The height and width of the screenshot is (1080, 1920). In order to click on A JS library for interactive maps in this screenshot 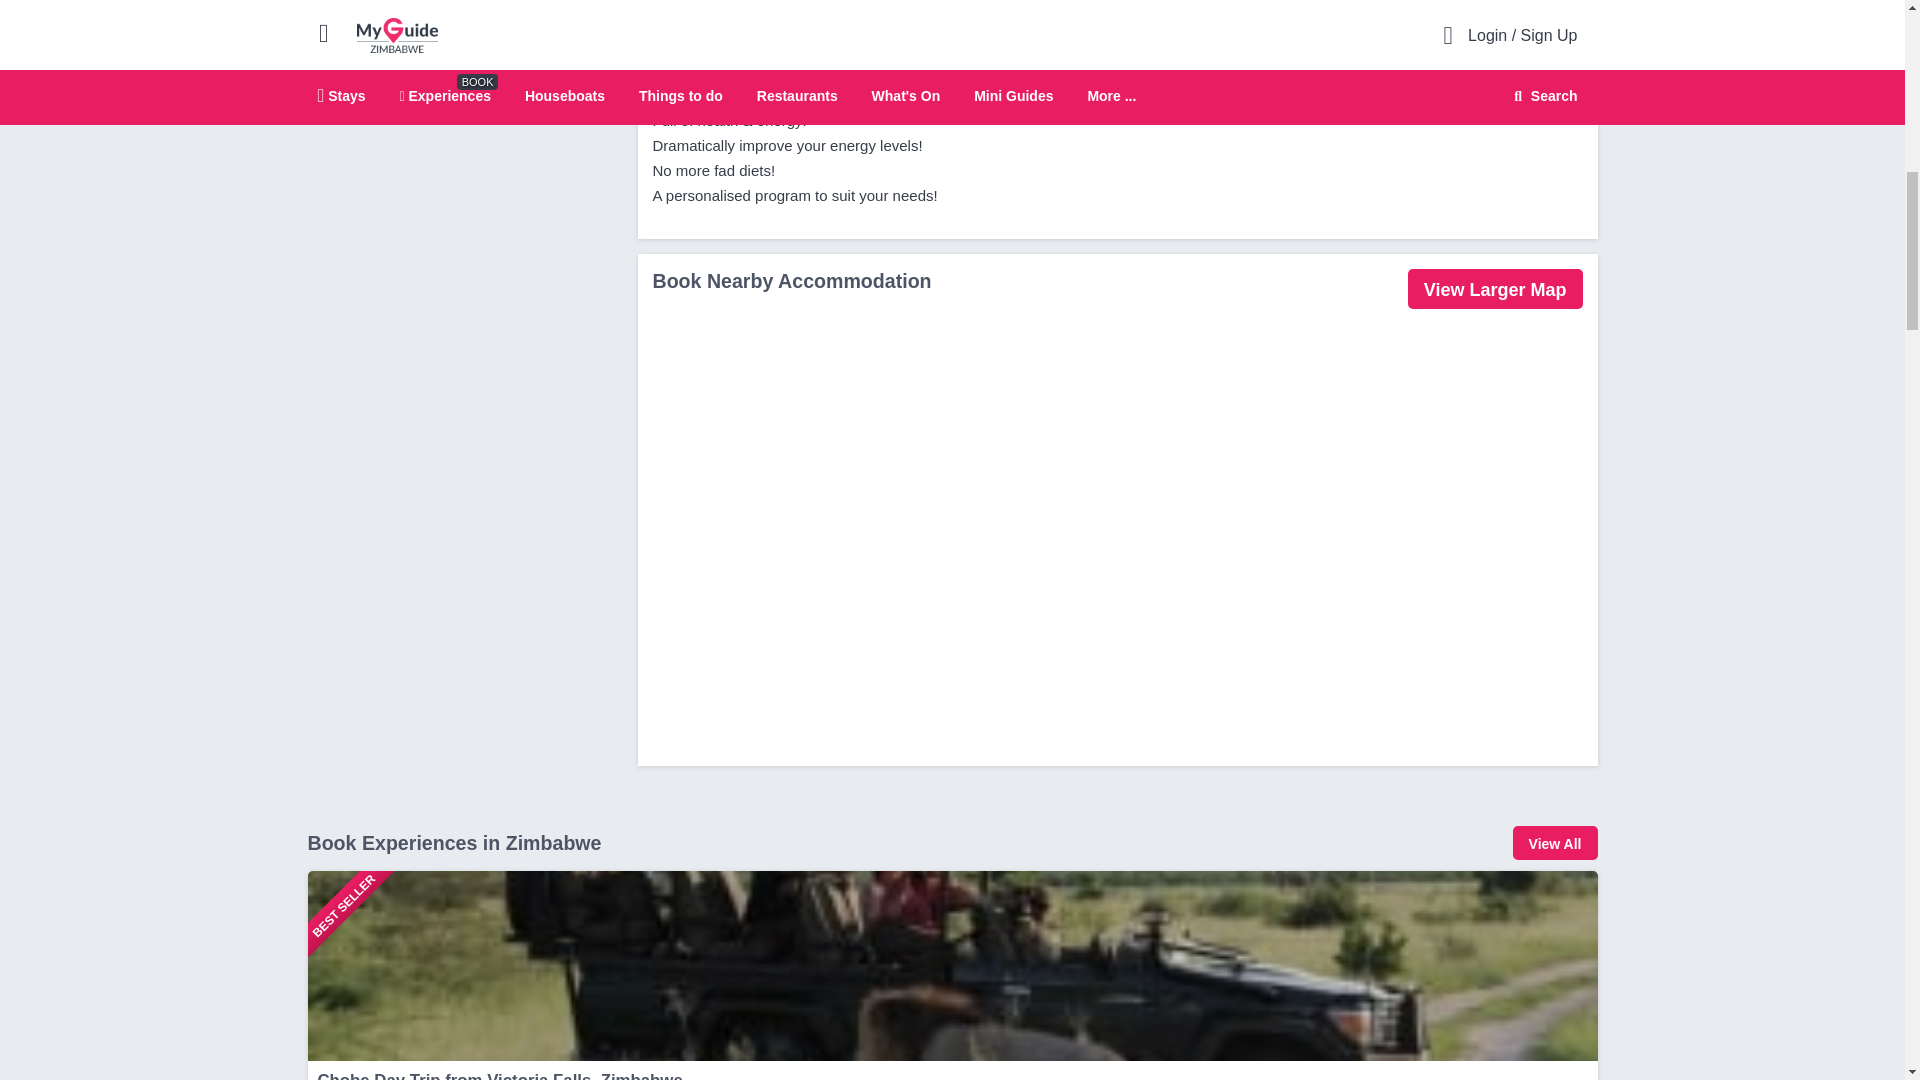, I will do `click(1560, 9)`.